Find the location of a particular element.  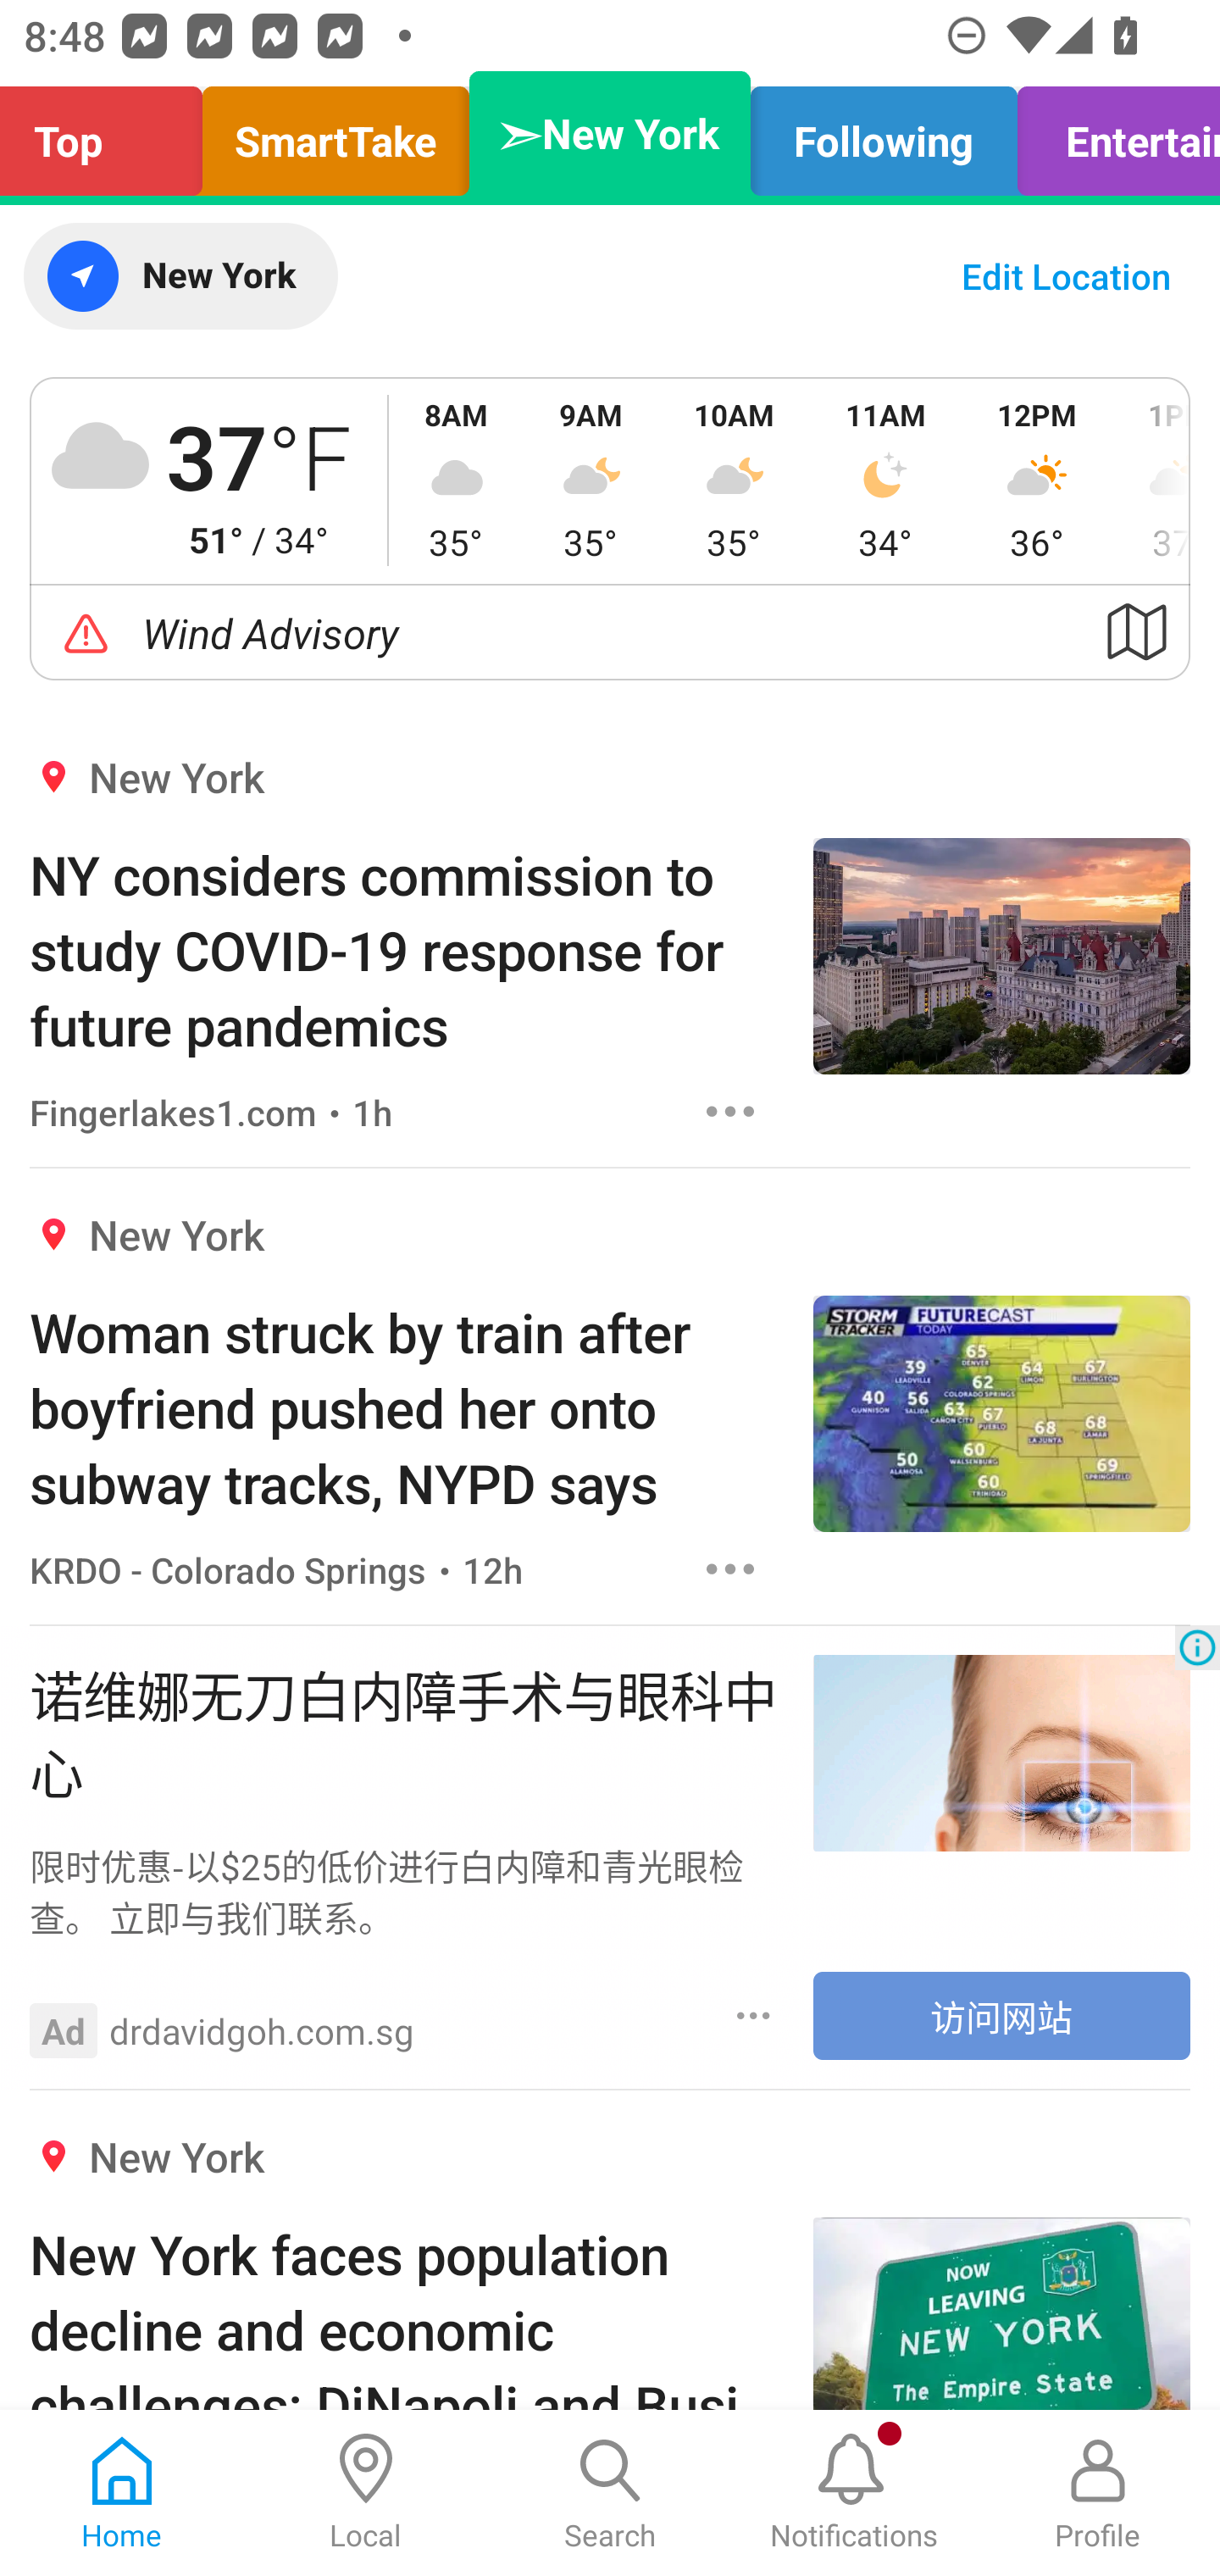

诺维娜无刀白内障手术与眼科中心 is located at coordinates (406, 1730).